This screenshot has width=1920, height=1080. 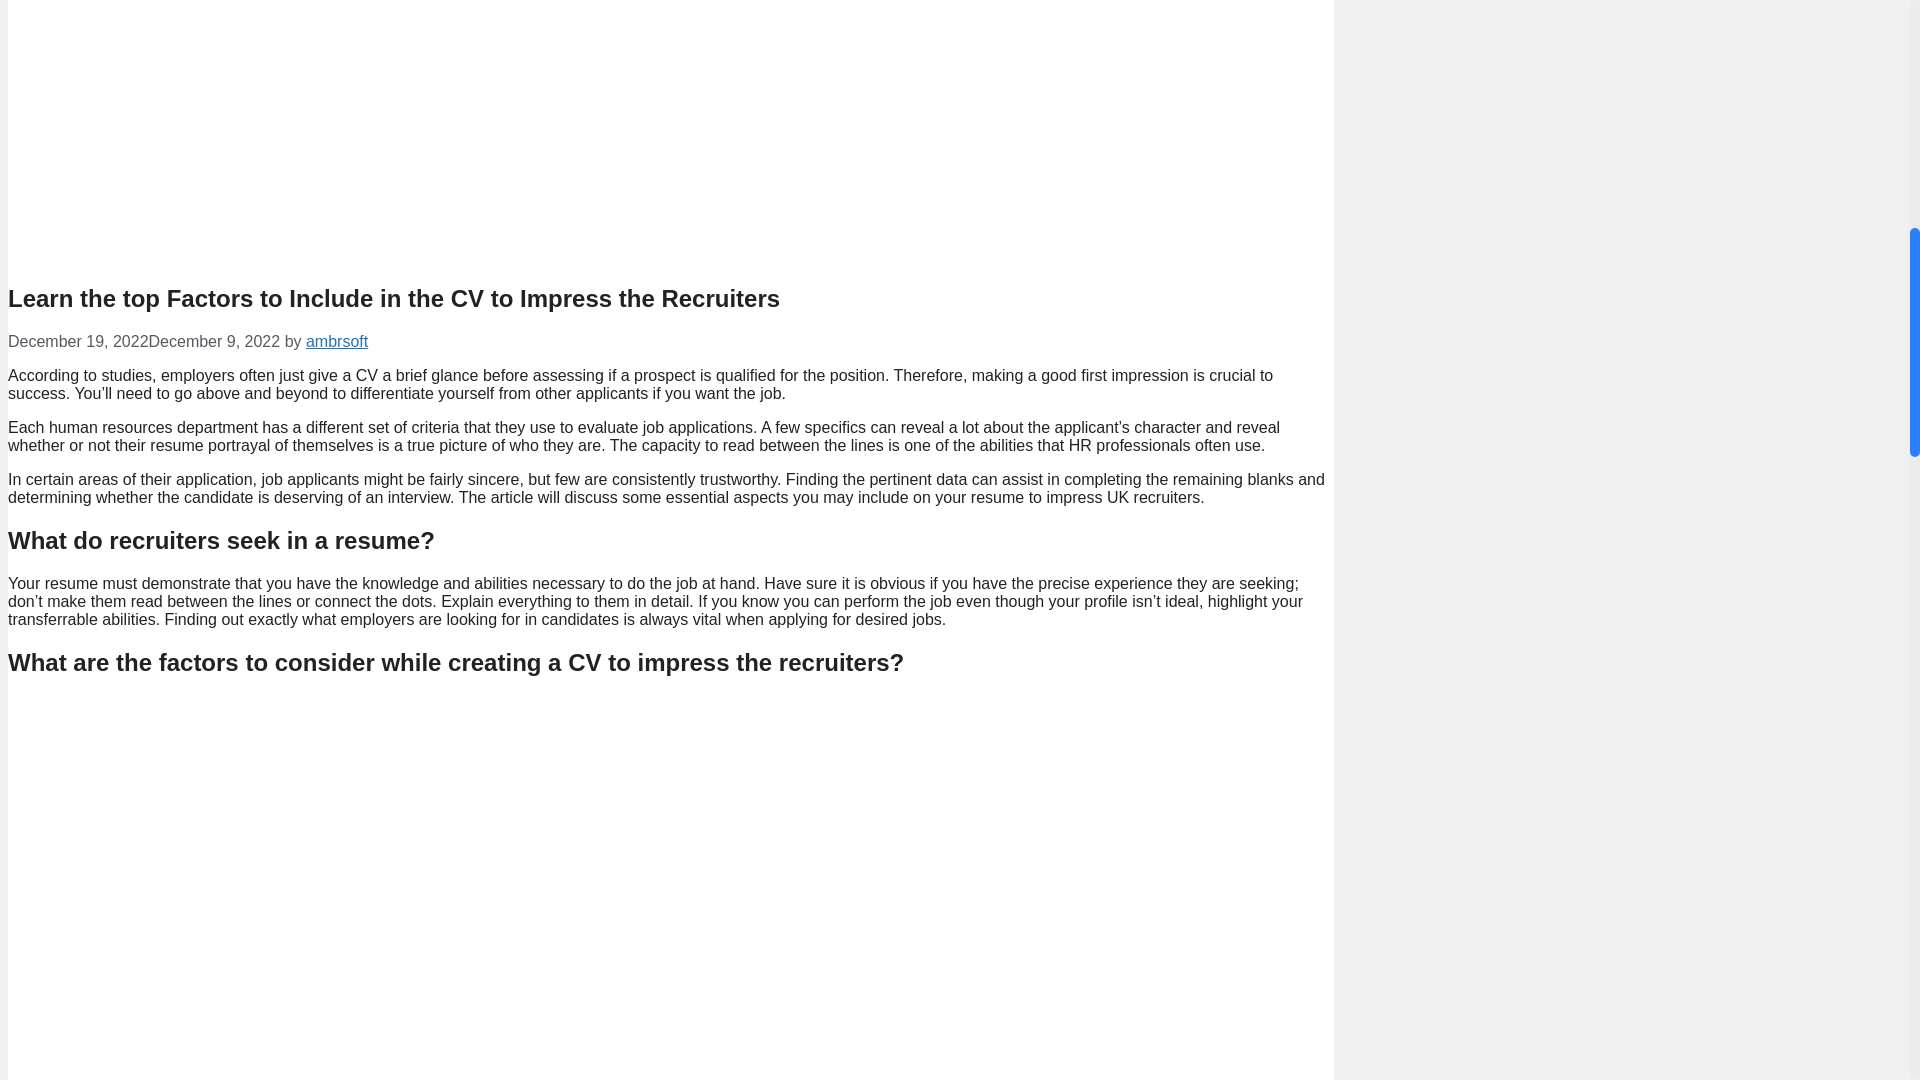 I want to click on ambrsoft, so click(x=336, y=340).